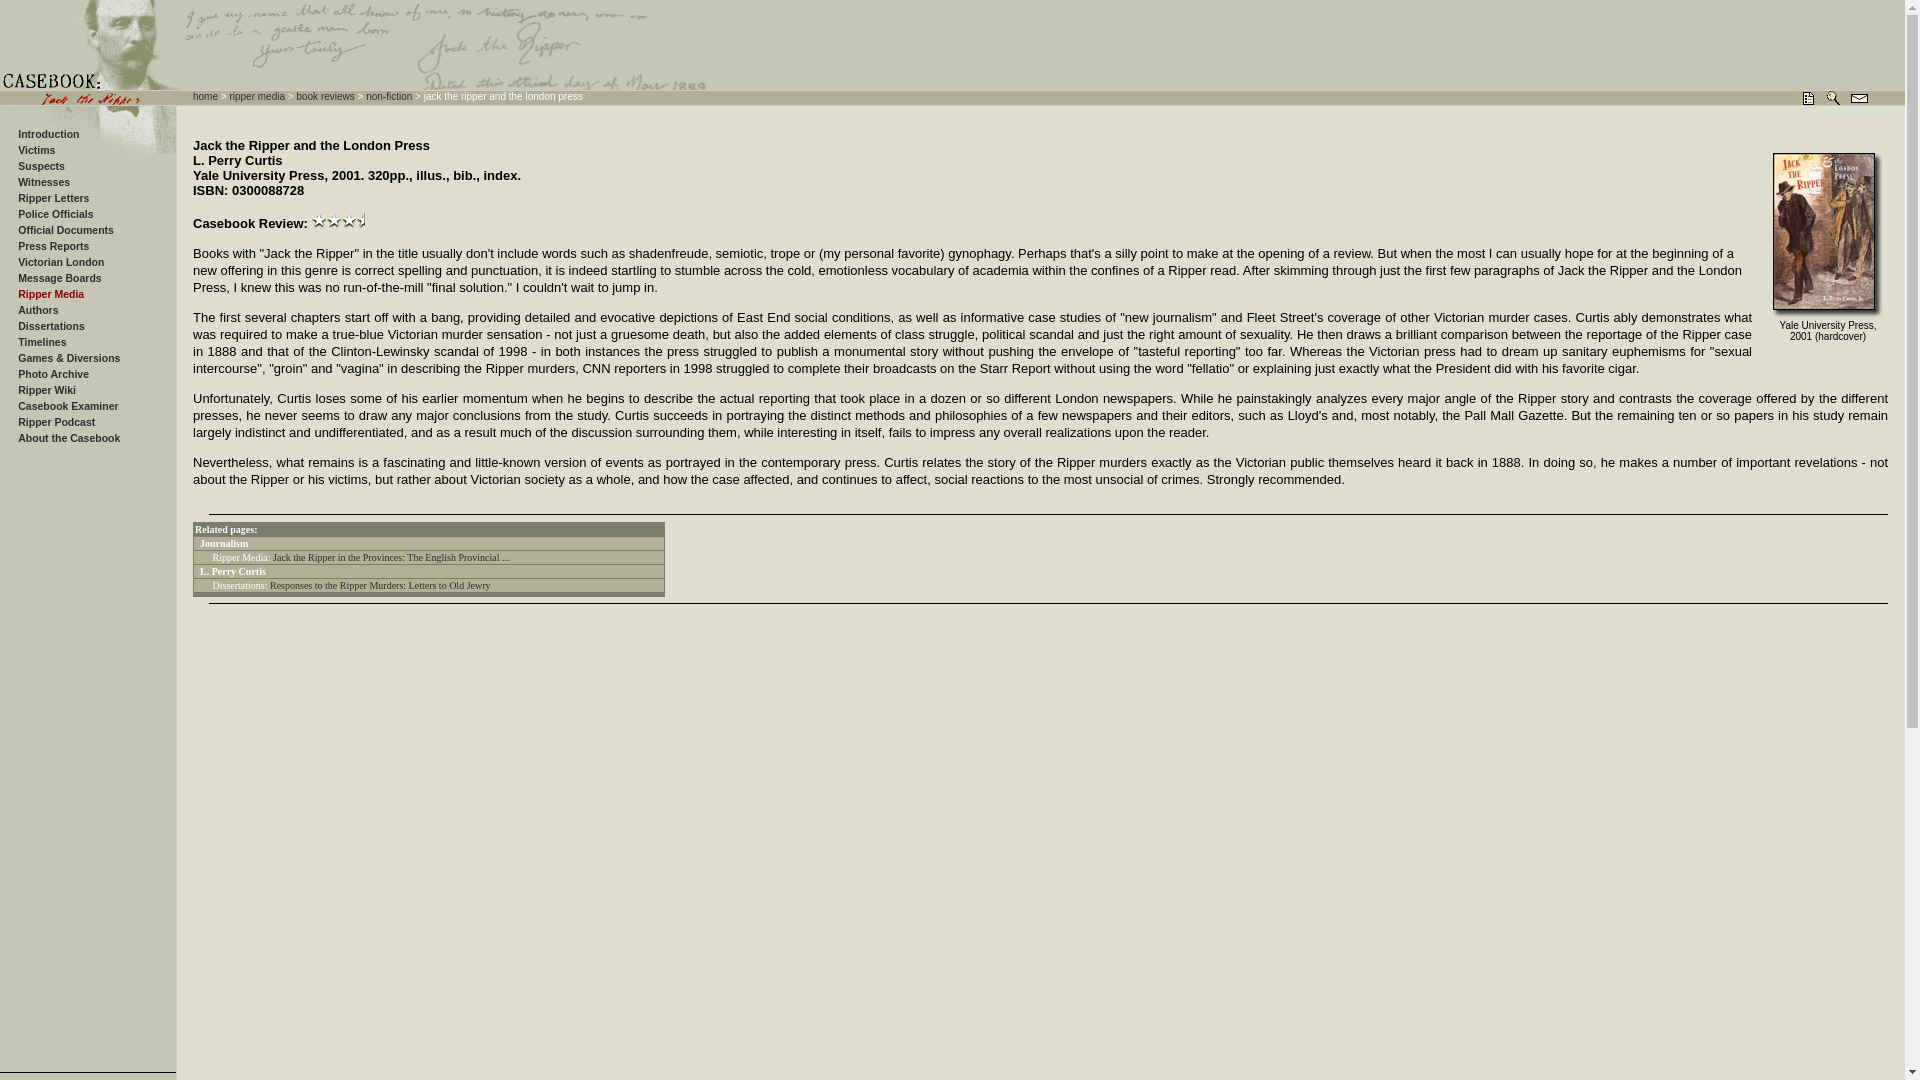  Describe the element at coordinates (54, 214) in the screenshot. I see `Police Officials` at that location.